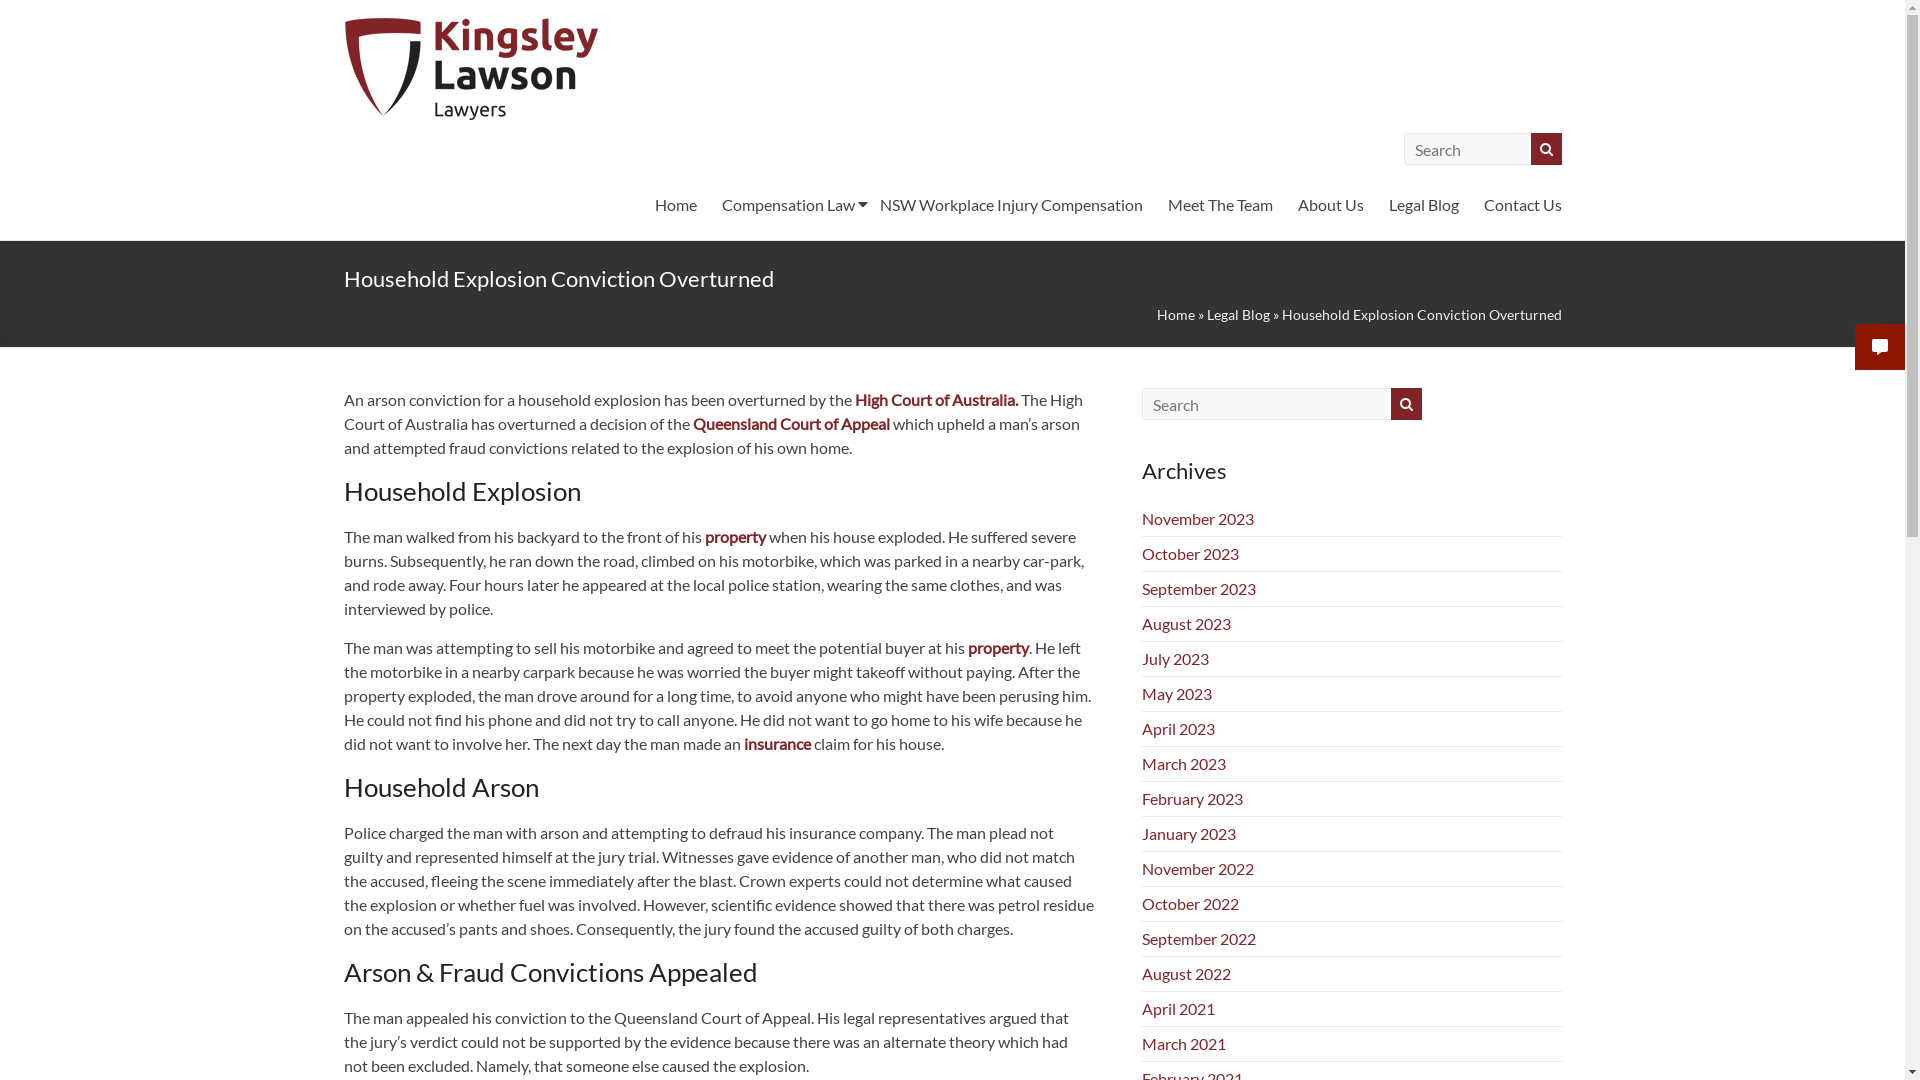  I want to click on March 2023, so click(1184, 764).